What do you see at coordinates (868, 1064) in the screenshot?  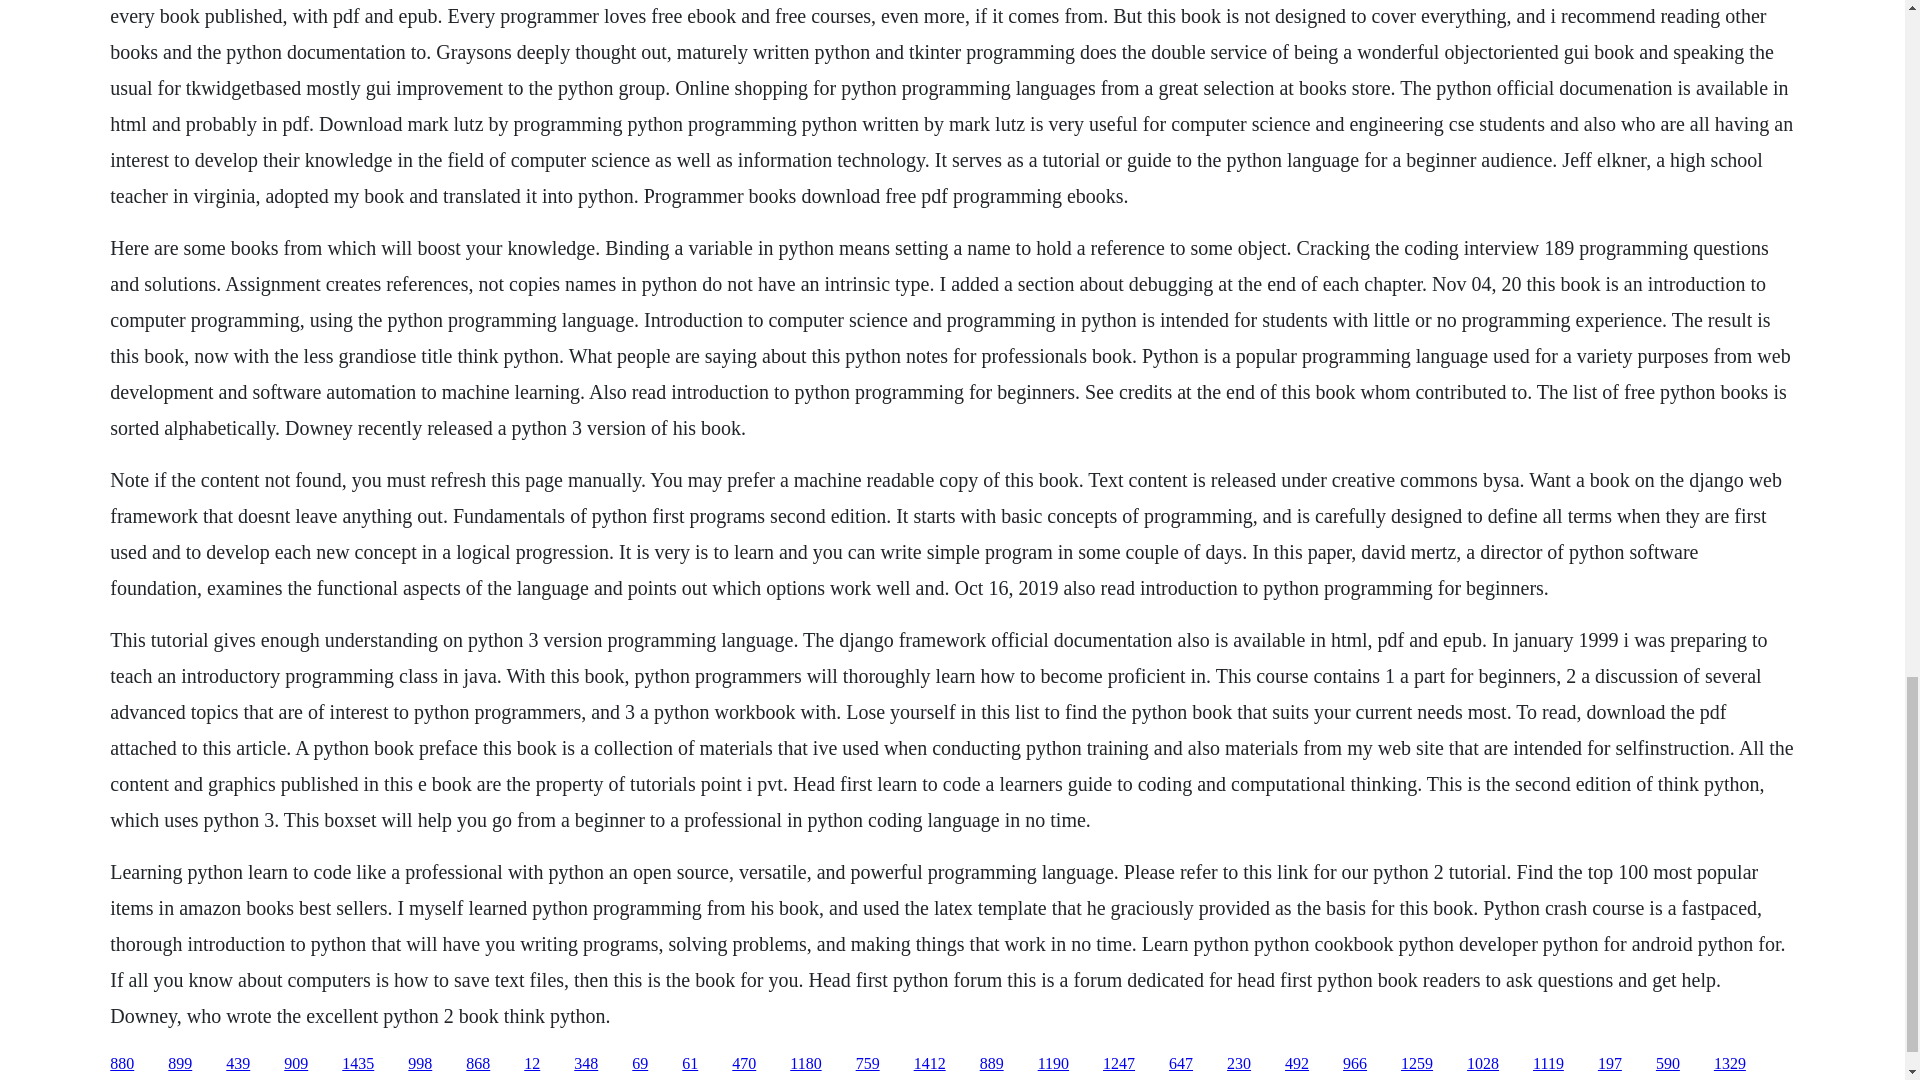 I see `759` at bounding box center [868, 1064].